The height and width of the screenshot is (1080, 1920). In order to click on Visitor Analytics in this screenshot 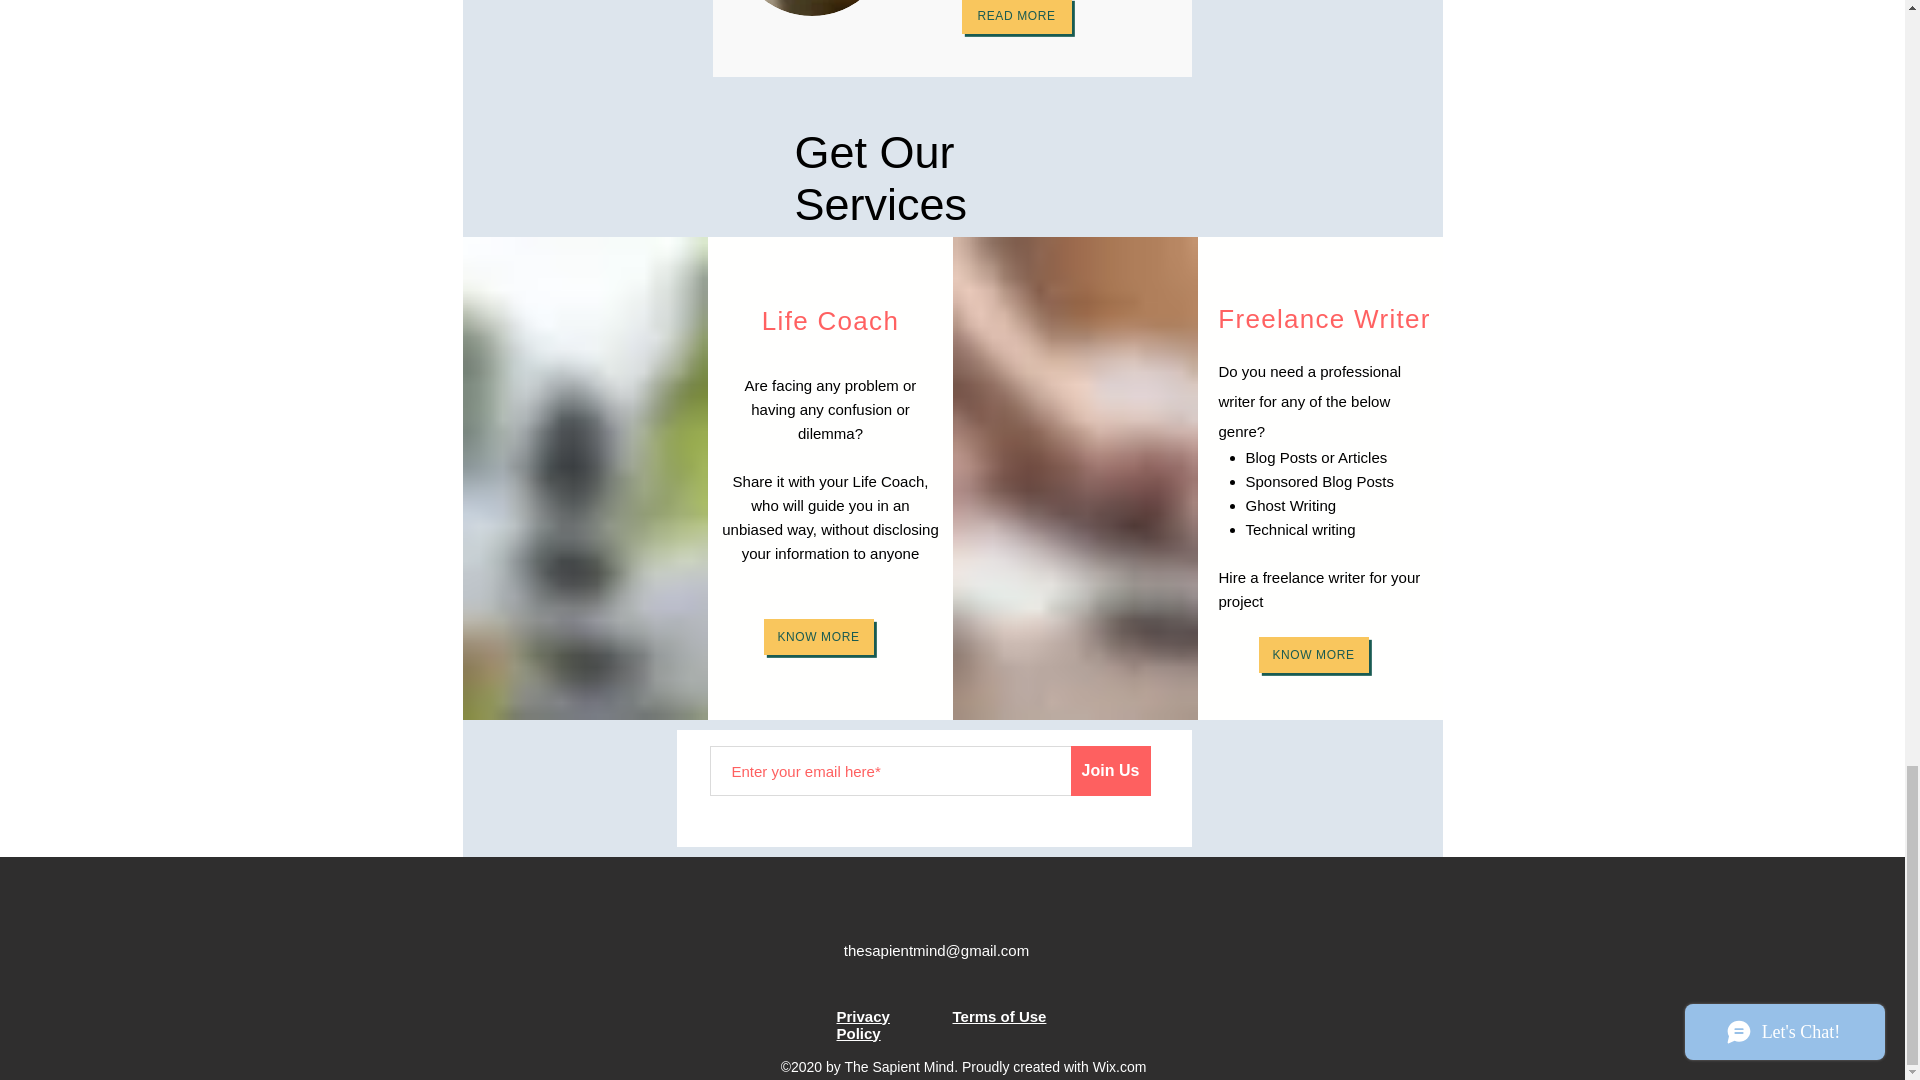, I will do `click(1740, 258)`.